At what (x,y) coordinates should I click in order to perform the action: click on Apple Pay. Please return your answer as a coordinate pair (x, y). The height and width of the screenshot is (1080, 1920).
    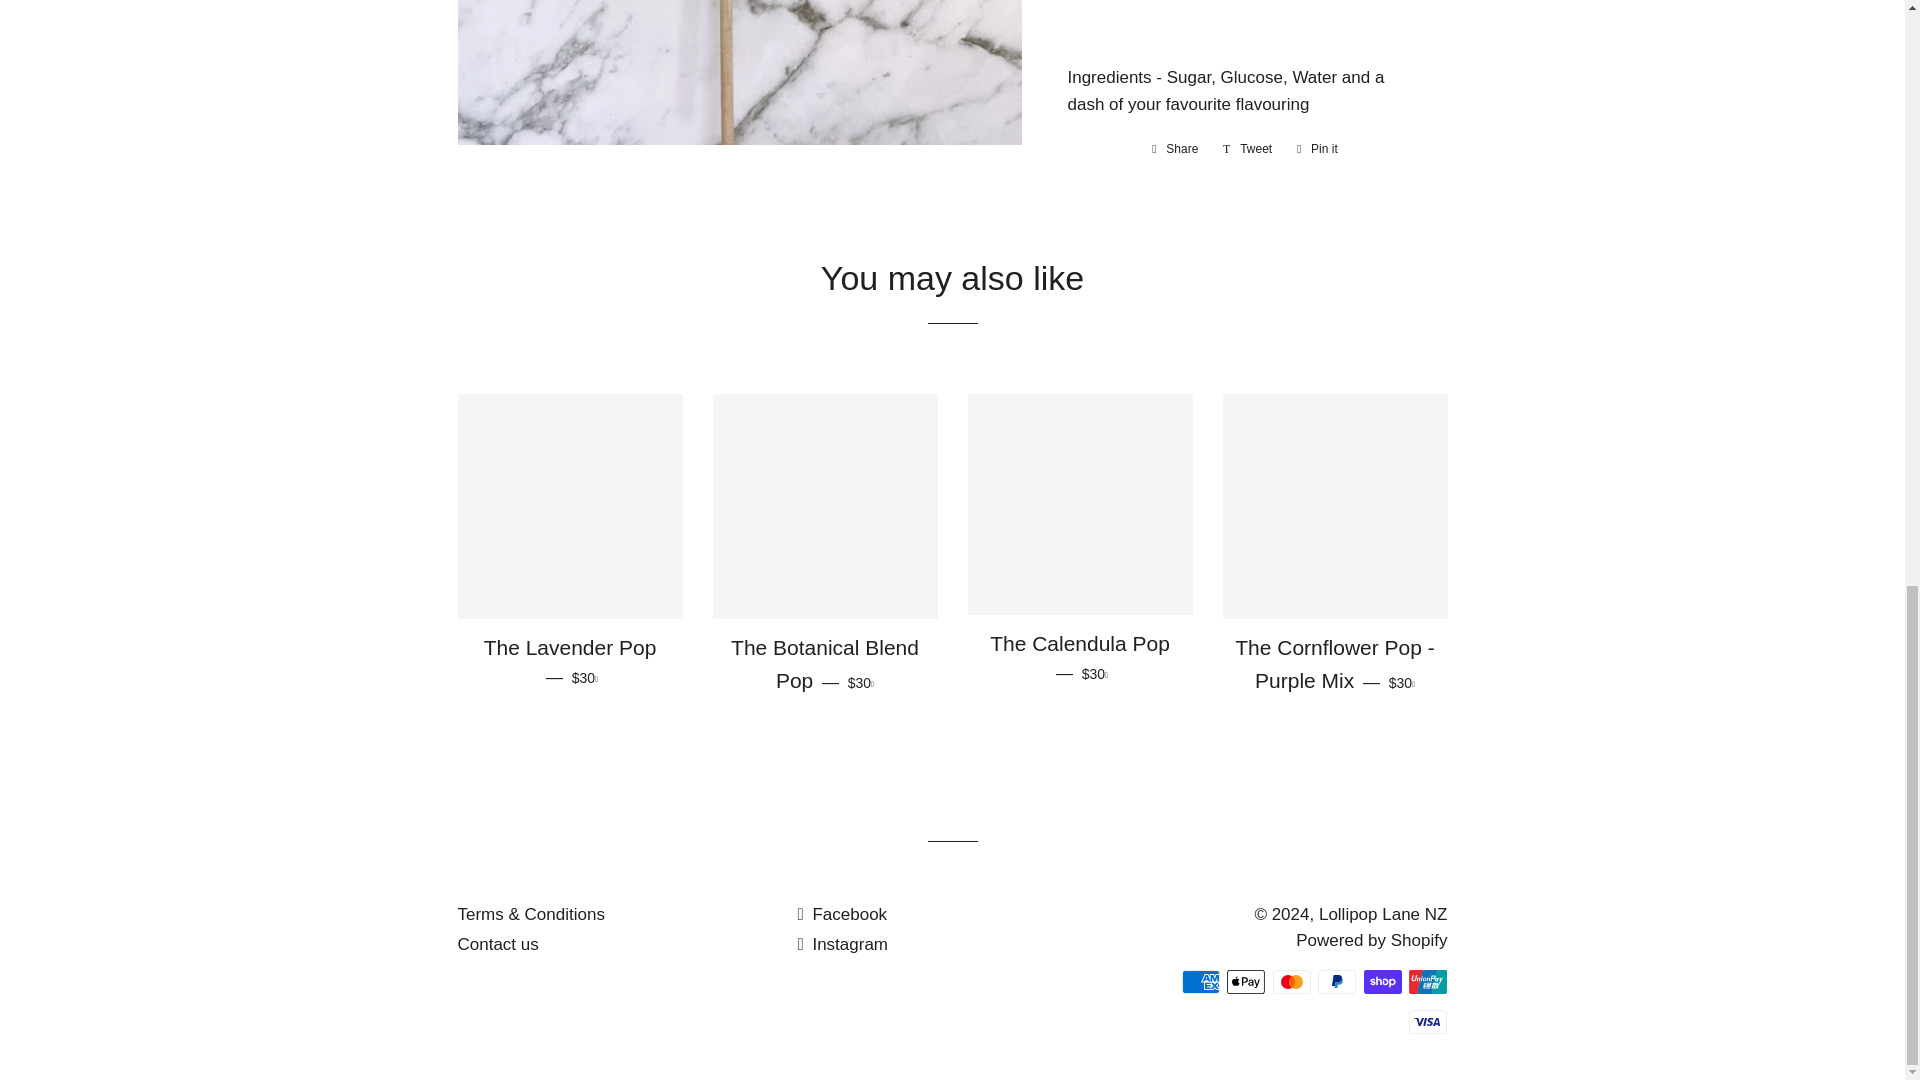
    Looking at the image, I should click on (1316, 148).